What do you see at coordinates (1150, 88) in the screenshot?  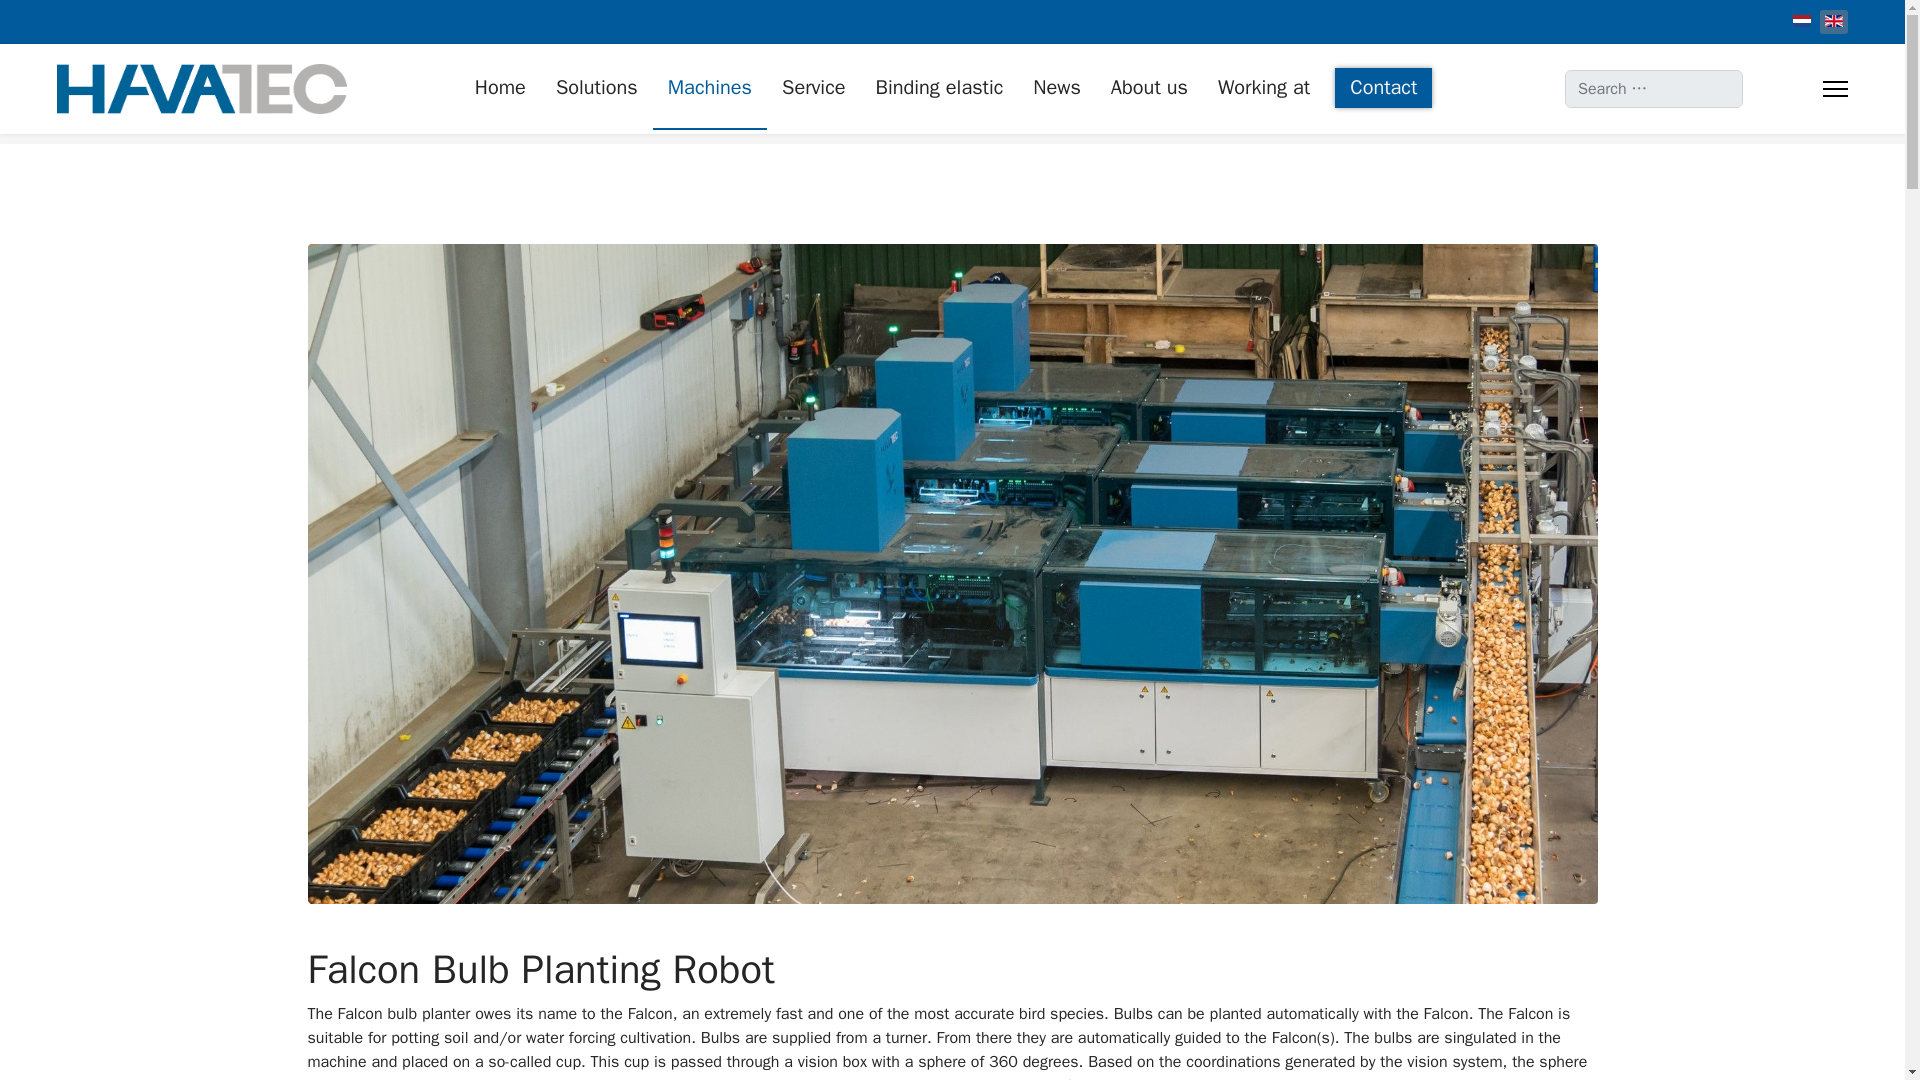 I see `About us` at bounding box center [1150, 88].